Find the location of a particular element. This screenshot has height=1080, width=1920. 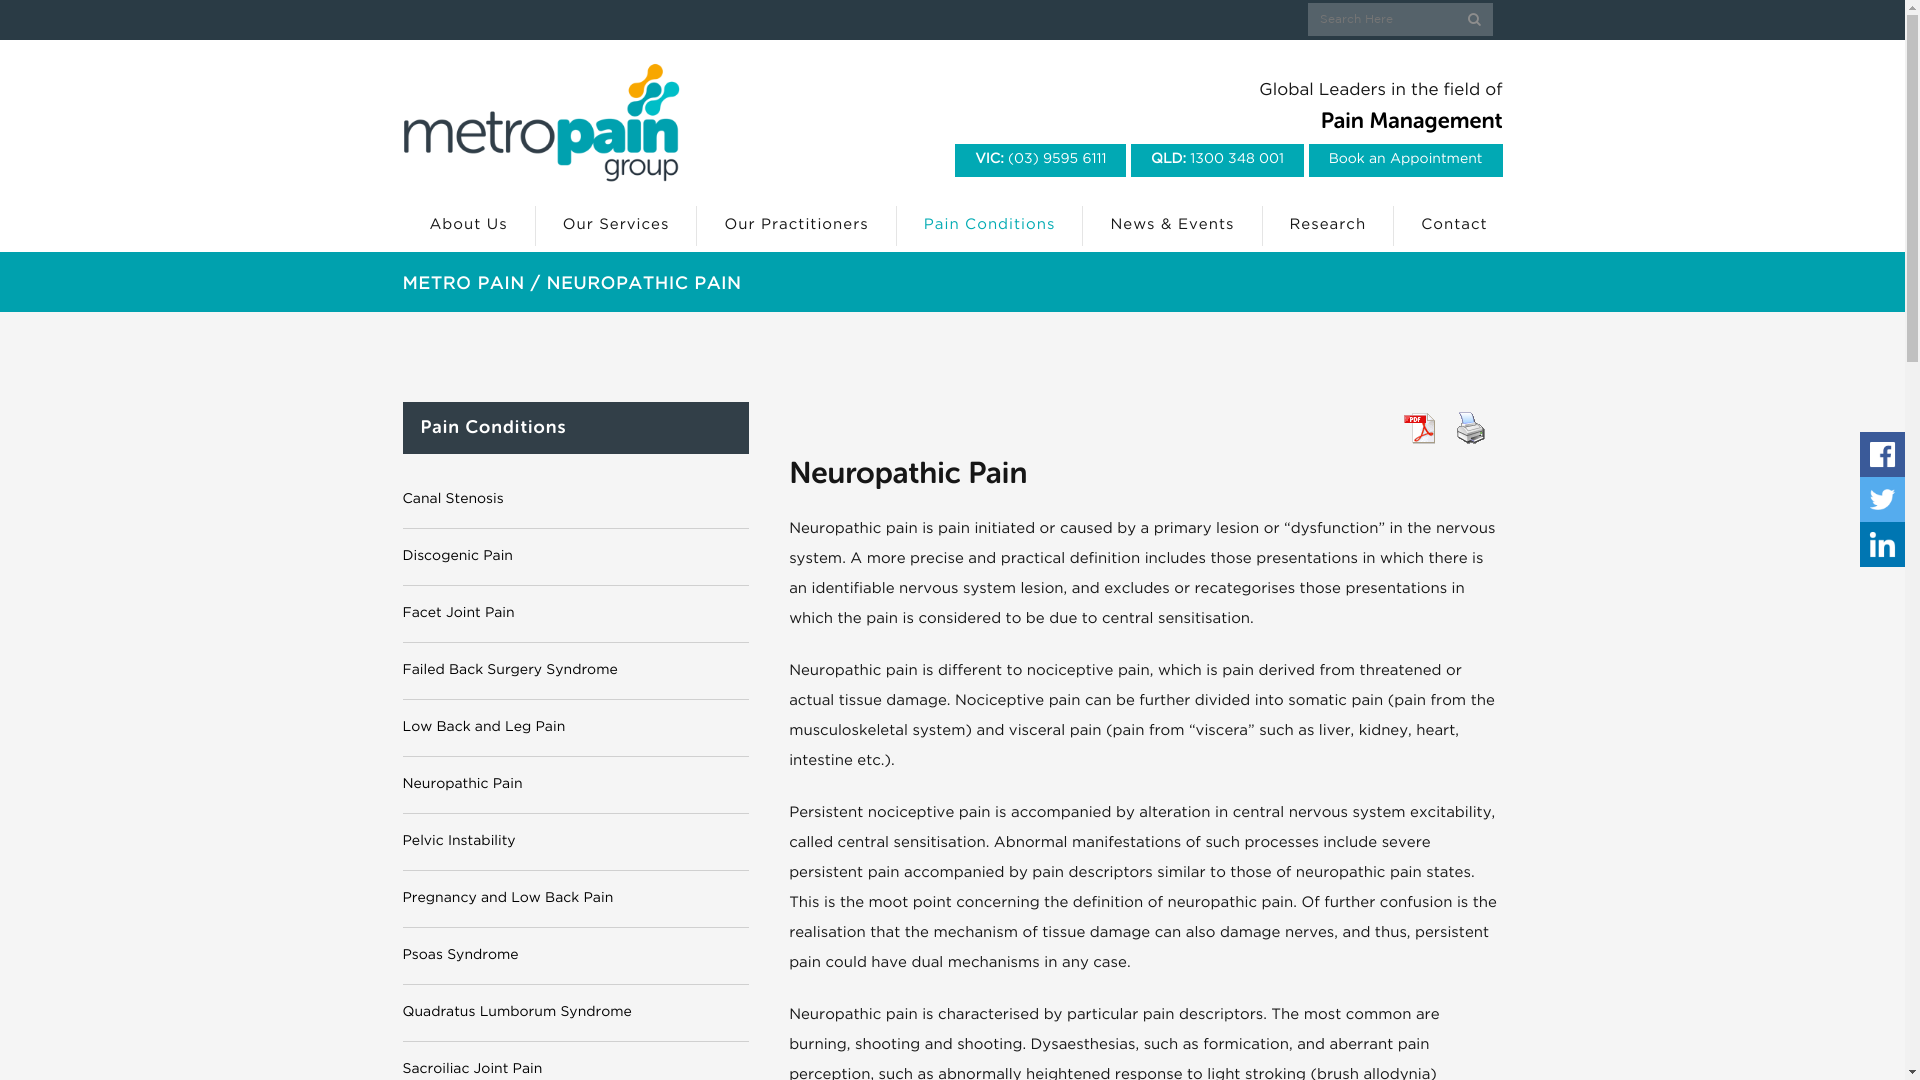

Canal Stenosis is located at coordinates (452, 500).